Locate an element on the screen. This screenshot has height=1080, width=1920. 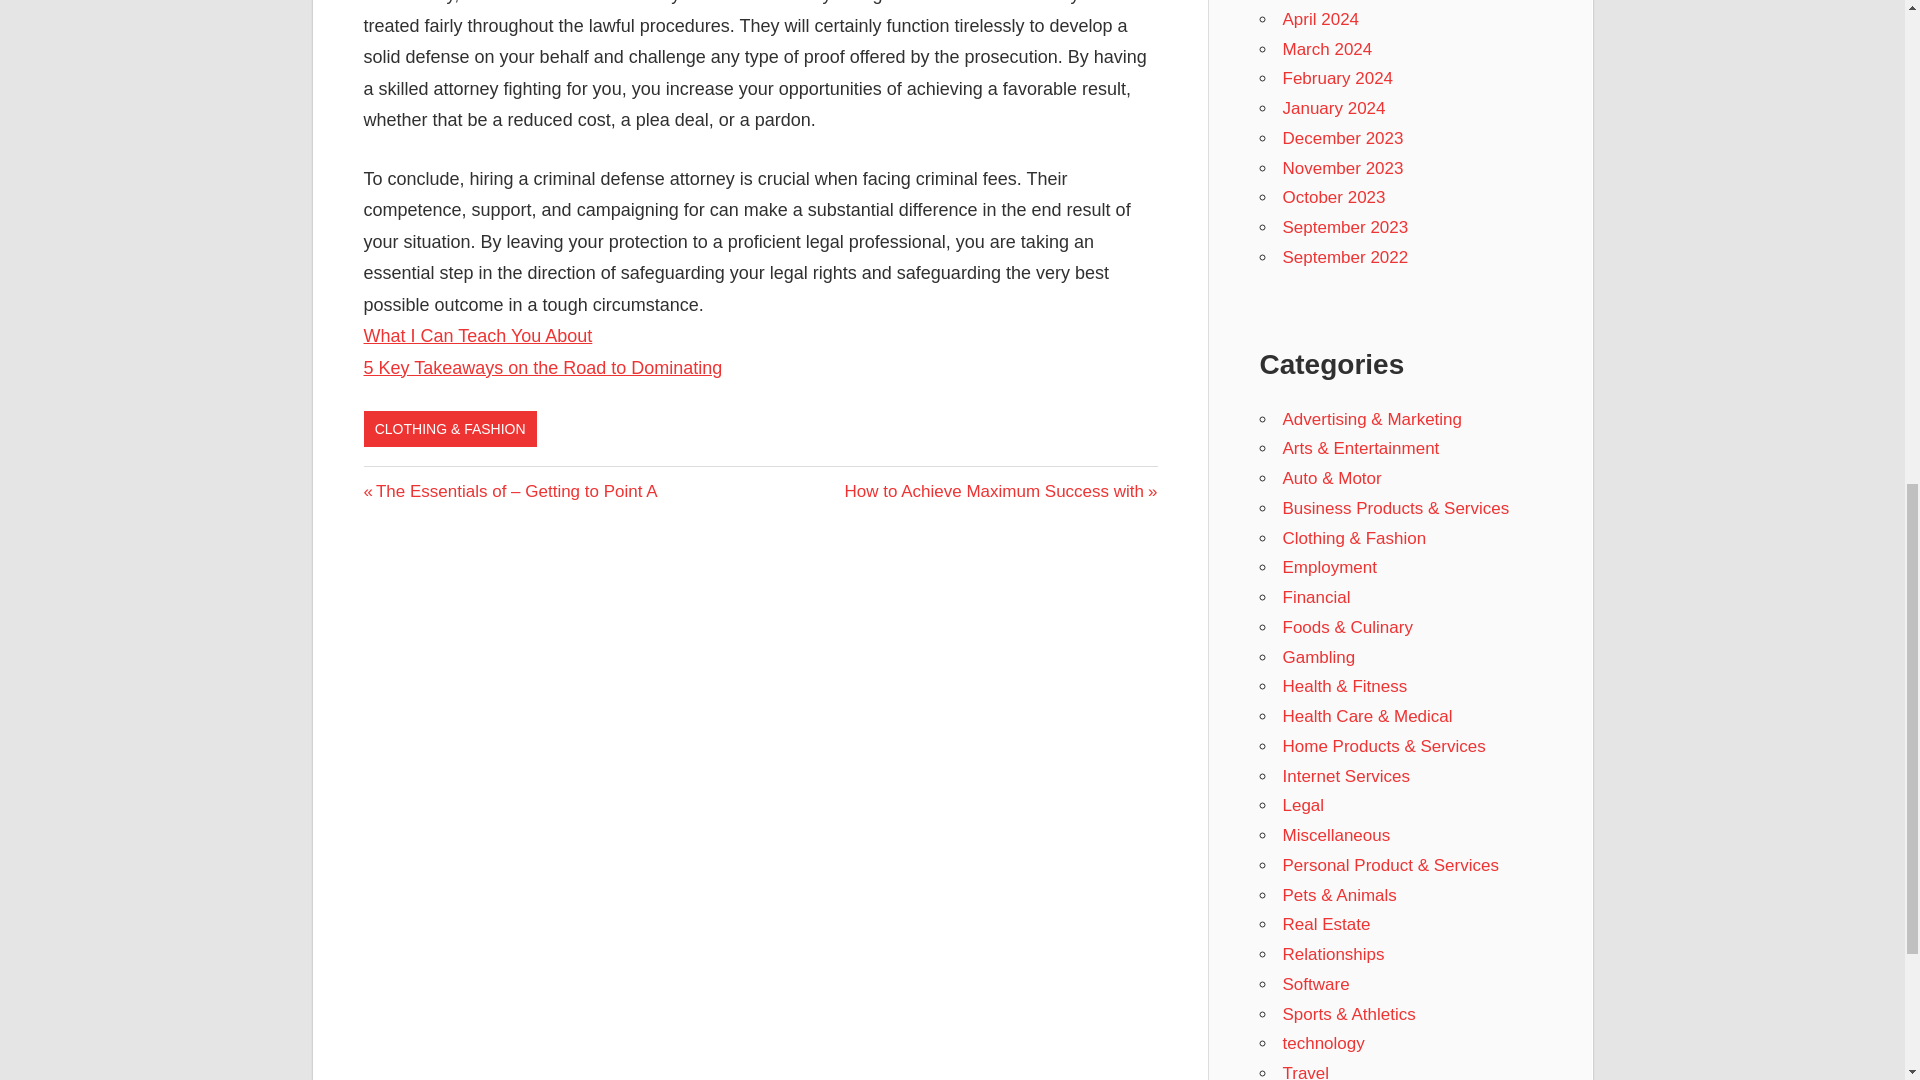
Employment is located at coordinates (1329, 567).